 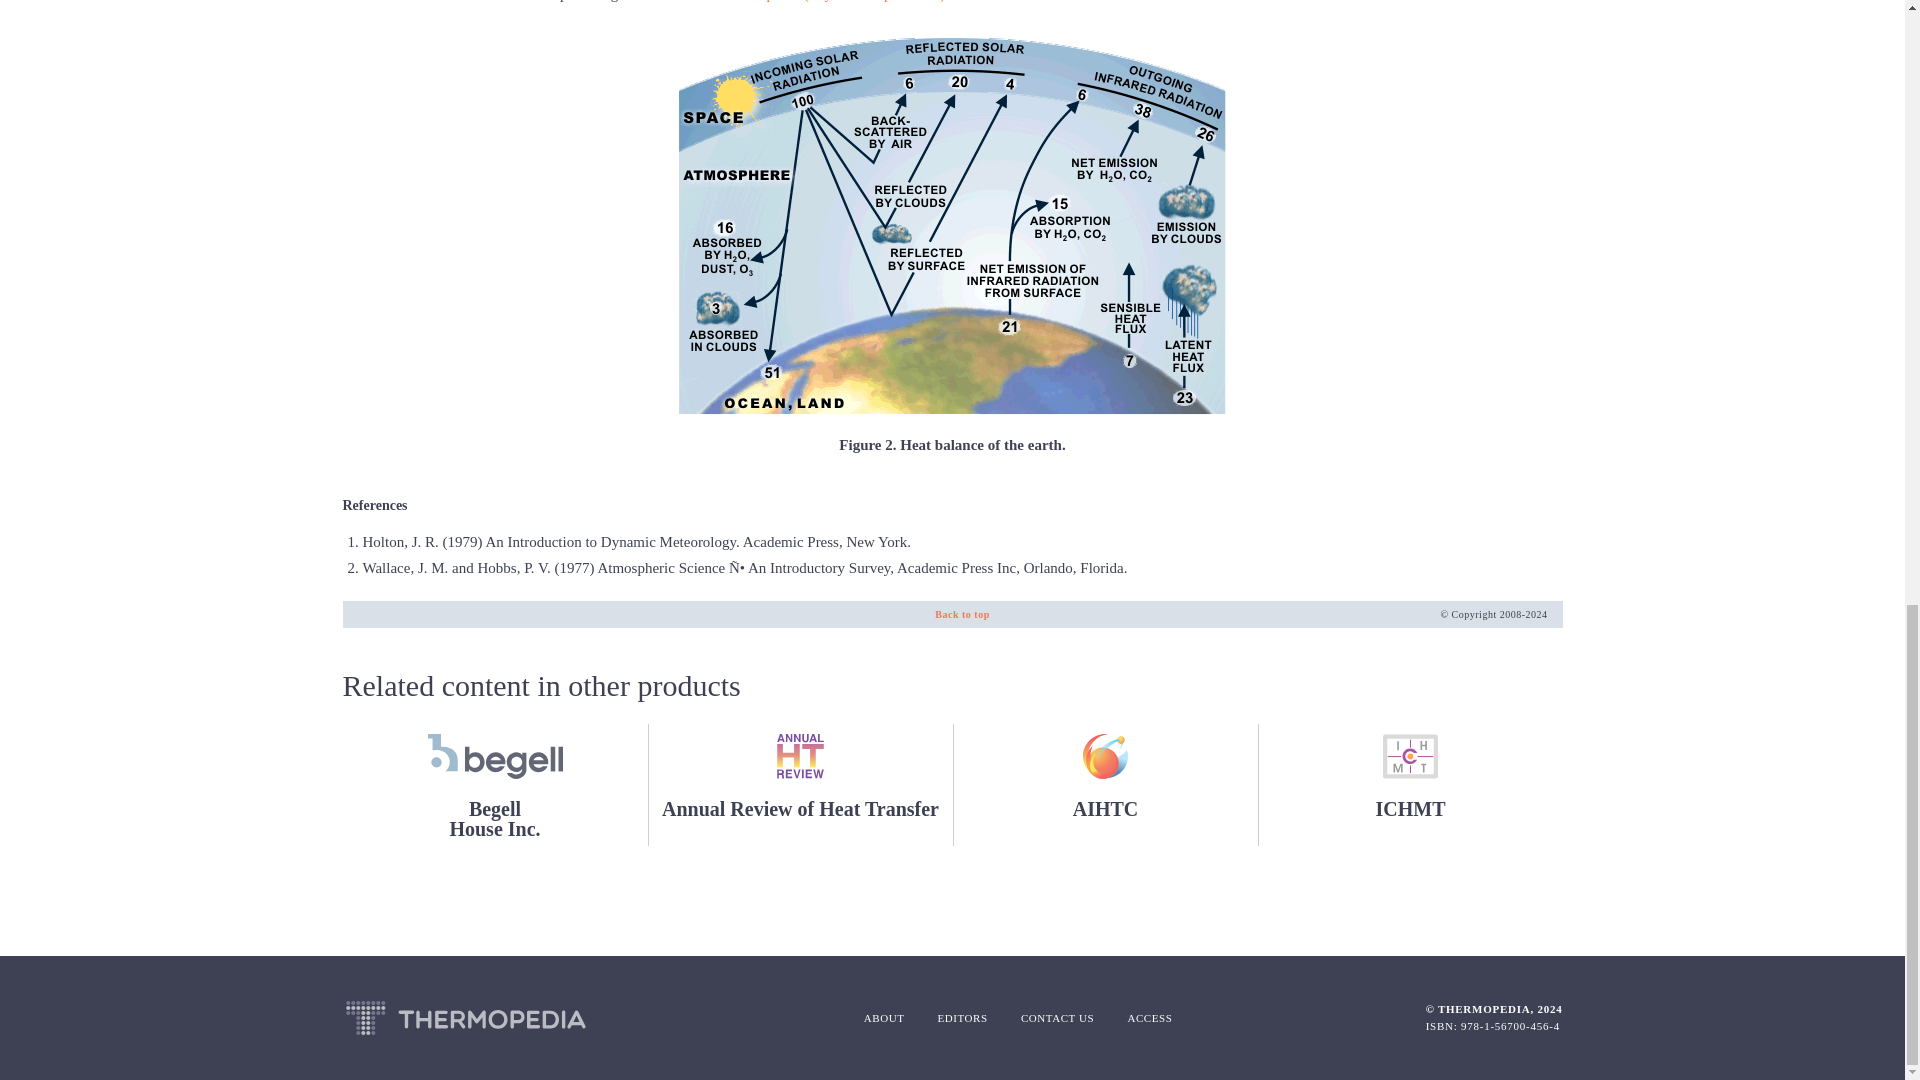 What do you see at coordinates (962, 614) in the screenshot?
I see `Back to top` at bounding box center [962, 614].